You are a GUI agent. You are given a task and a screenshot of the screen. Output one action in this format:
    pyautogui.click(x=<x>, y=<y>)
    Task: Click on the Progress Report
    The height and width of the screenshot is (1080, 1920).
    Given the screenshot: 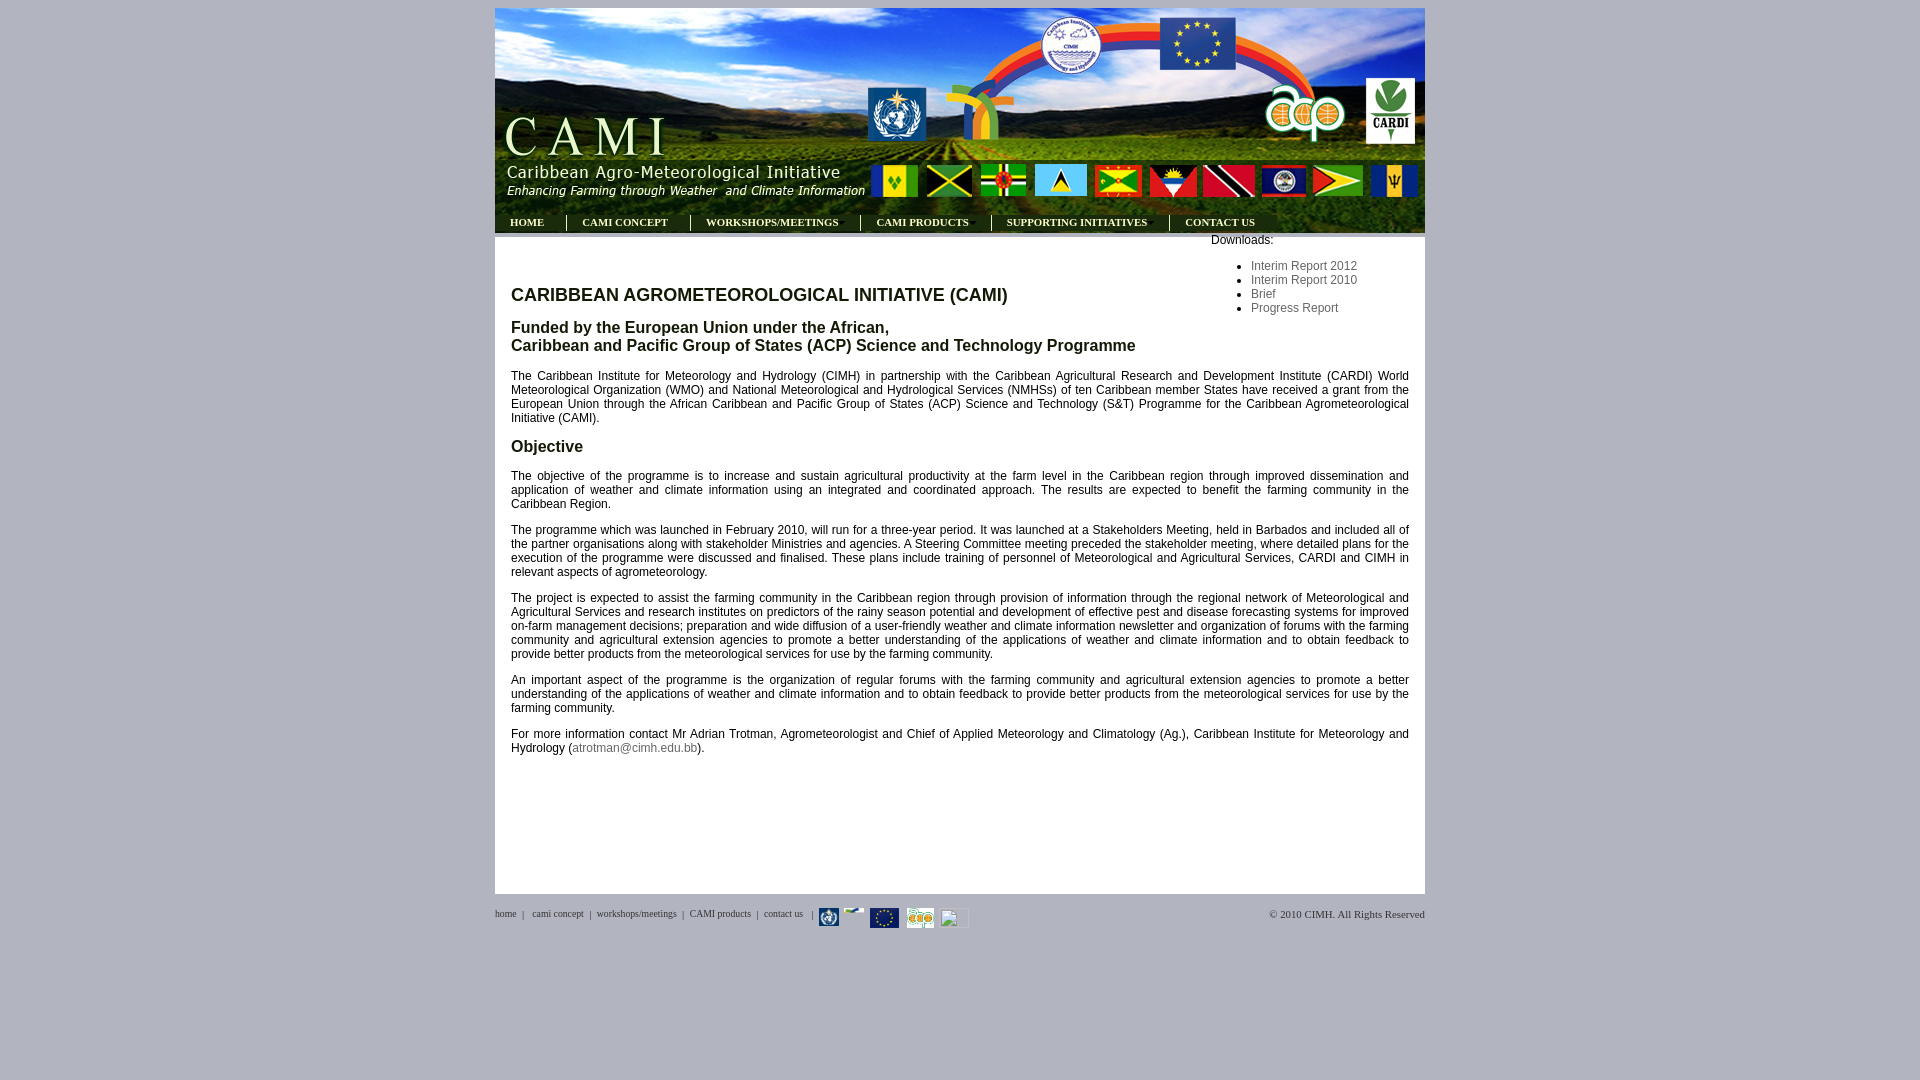 What is the action you would take?
    pyautogui.click(x=1294, y=308)
    